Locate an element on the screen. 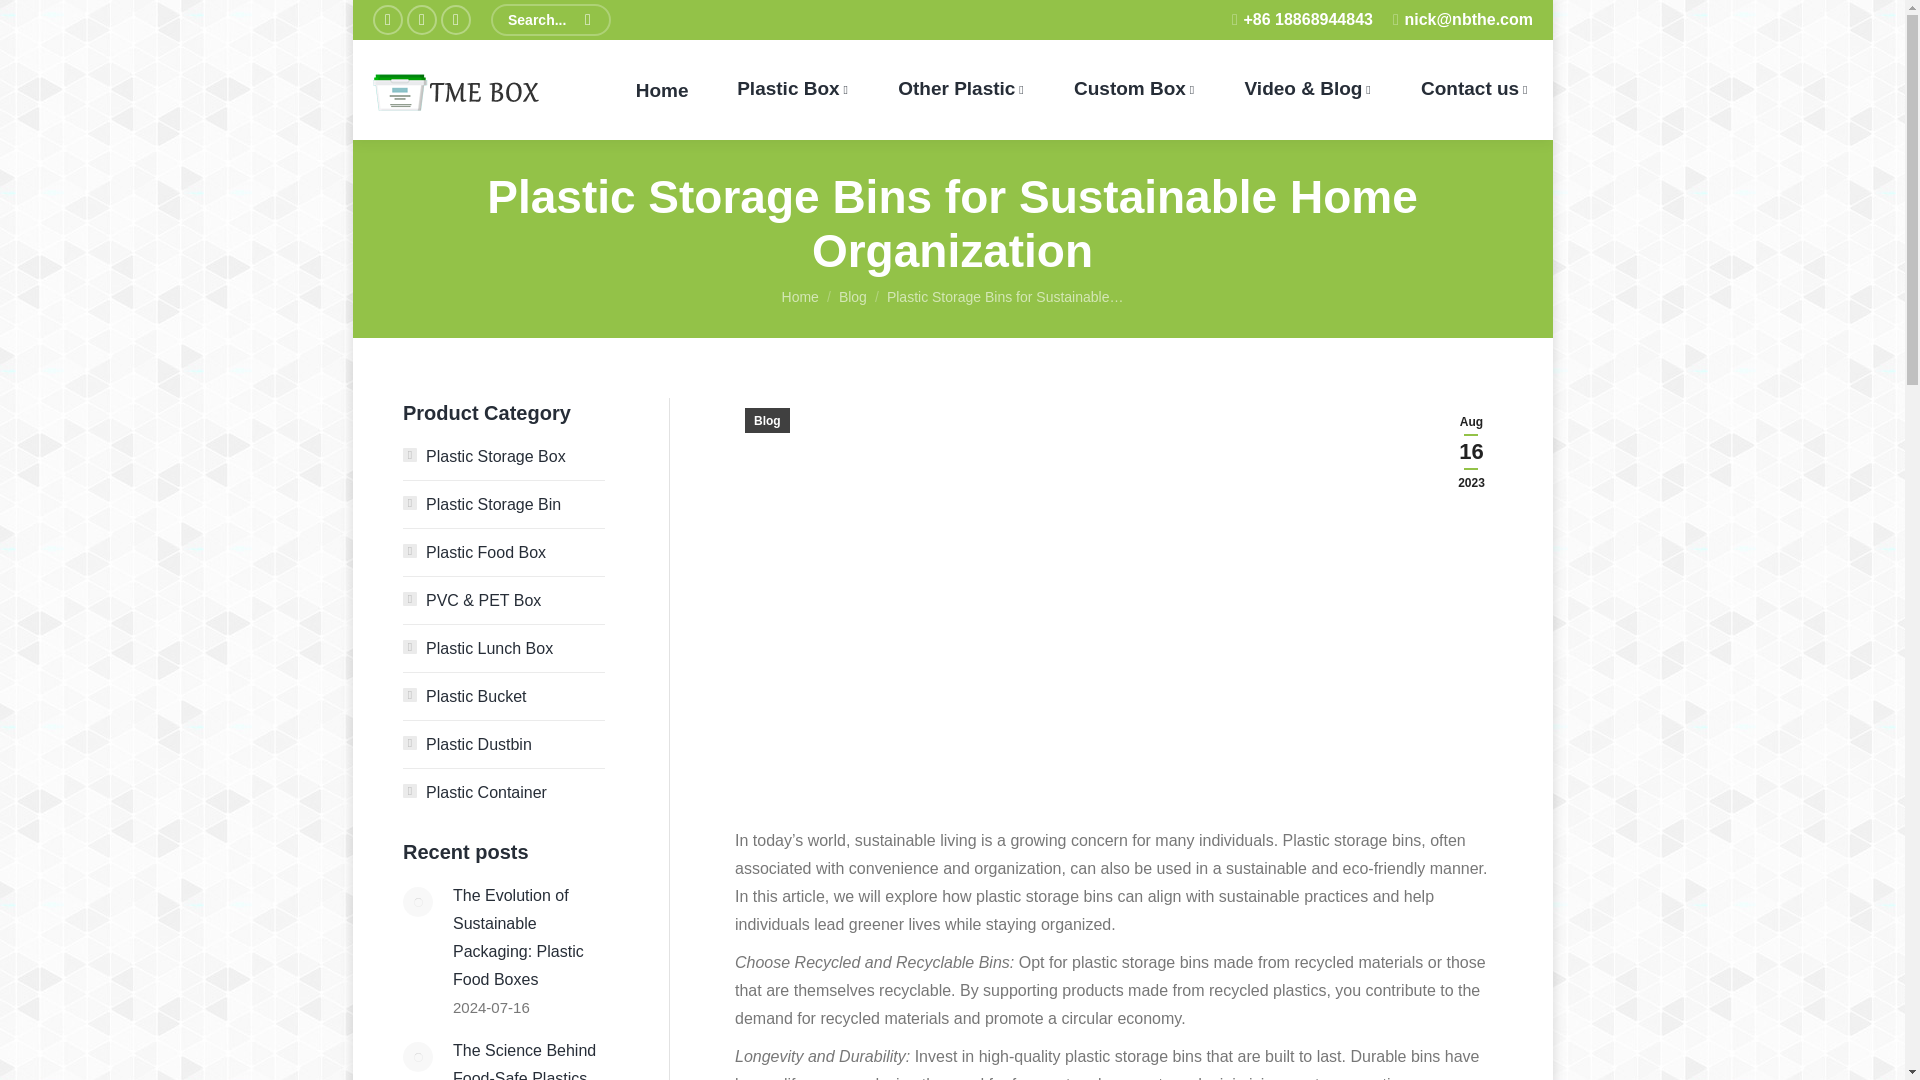 The image size is (1920, 1080). Other Plastic is located at coordinates (960, 90).